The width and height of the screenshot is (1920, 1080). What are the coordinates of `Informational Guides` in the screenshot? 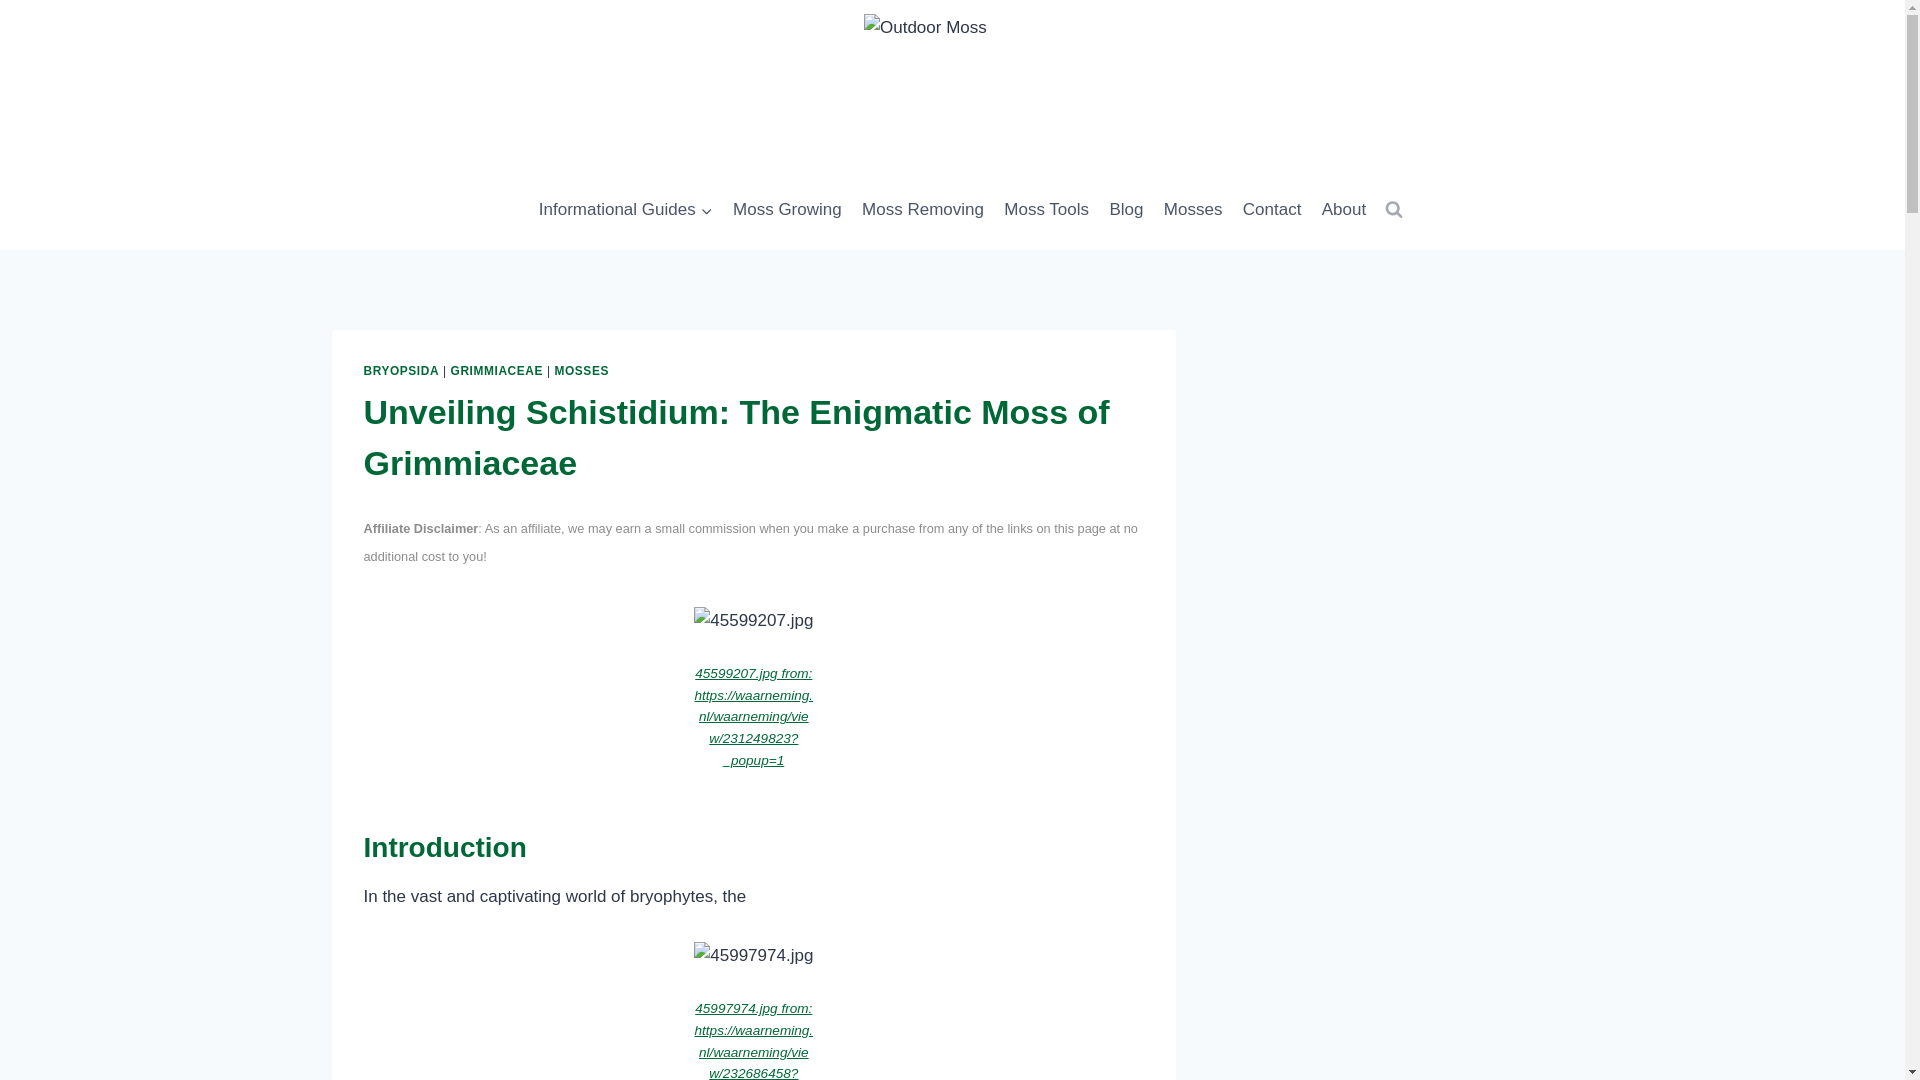 It's located at (626, 210).